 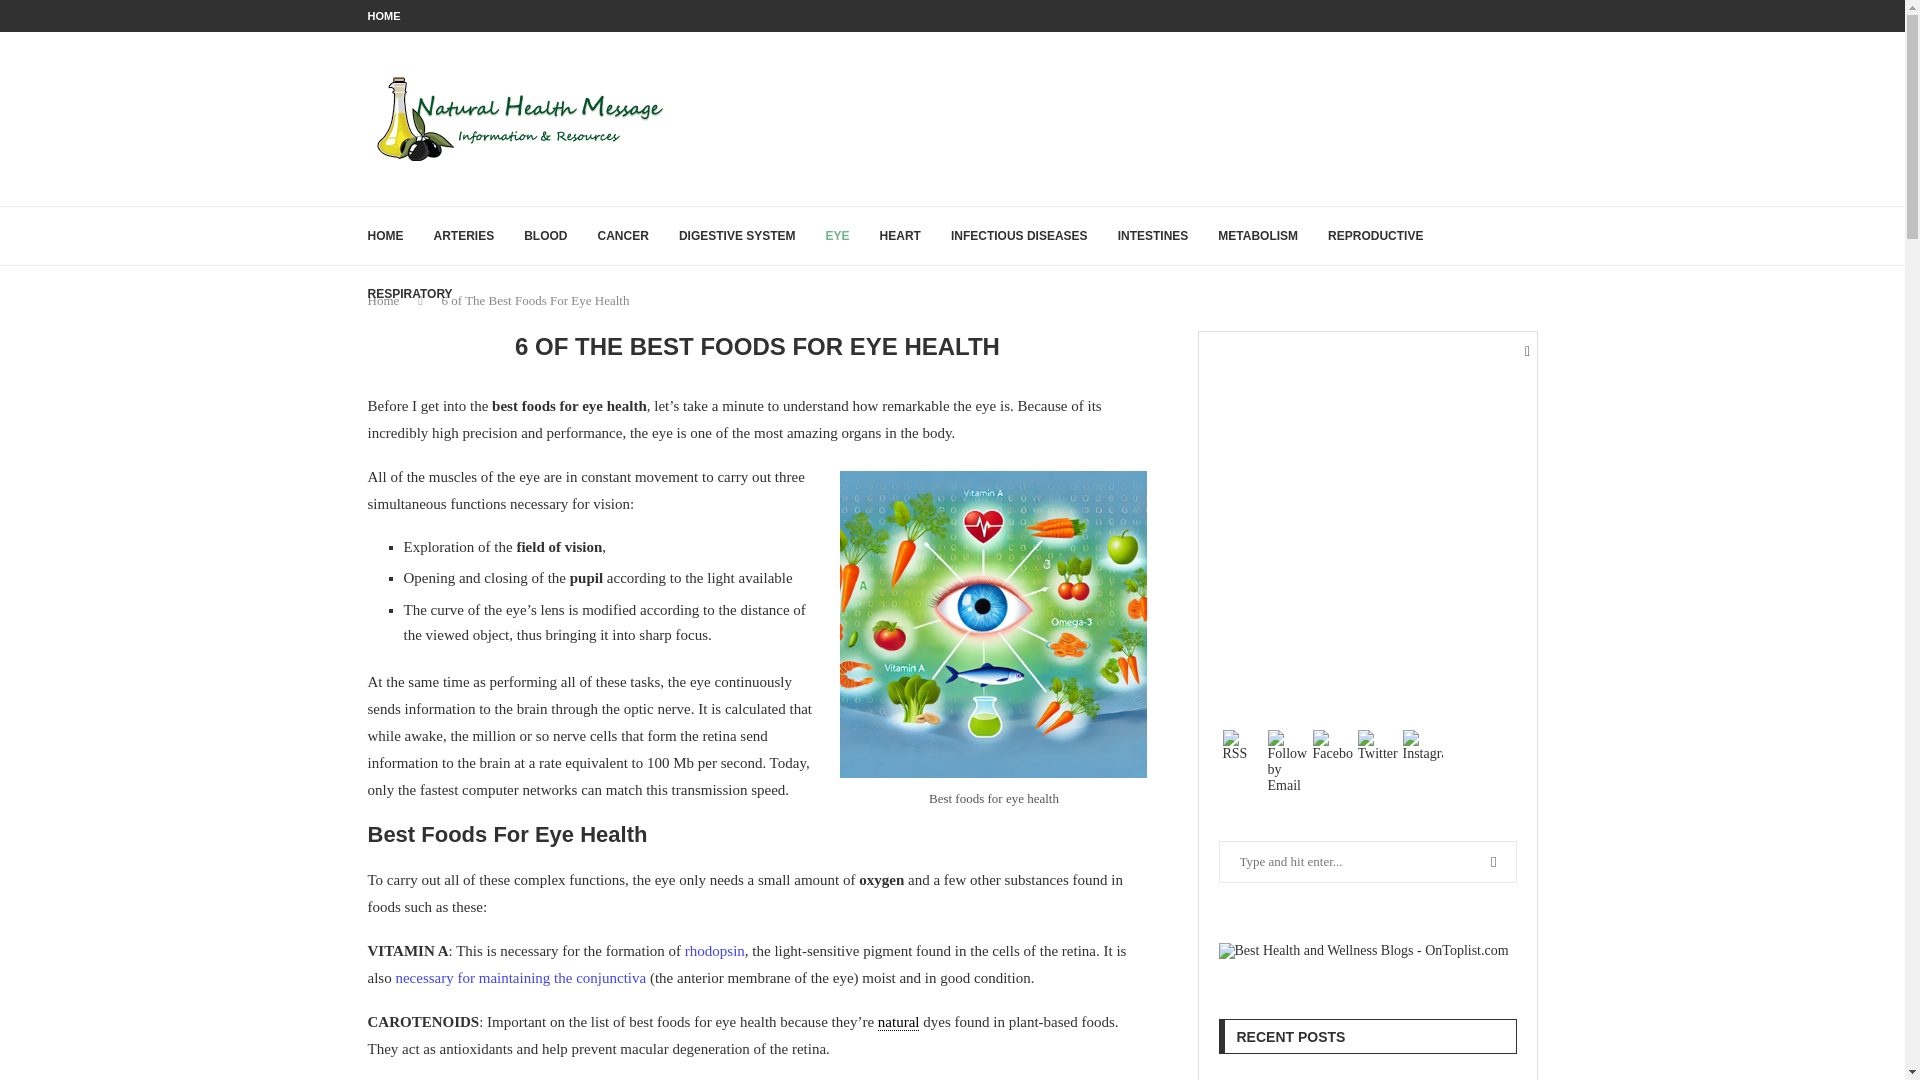 What do you see at coordinates (384, 16) in the screenshot?
I see `HOME` at bounding box center [384, 16].